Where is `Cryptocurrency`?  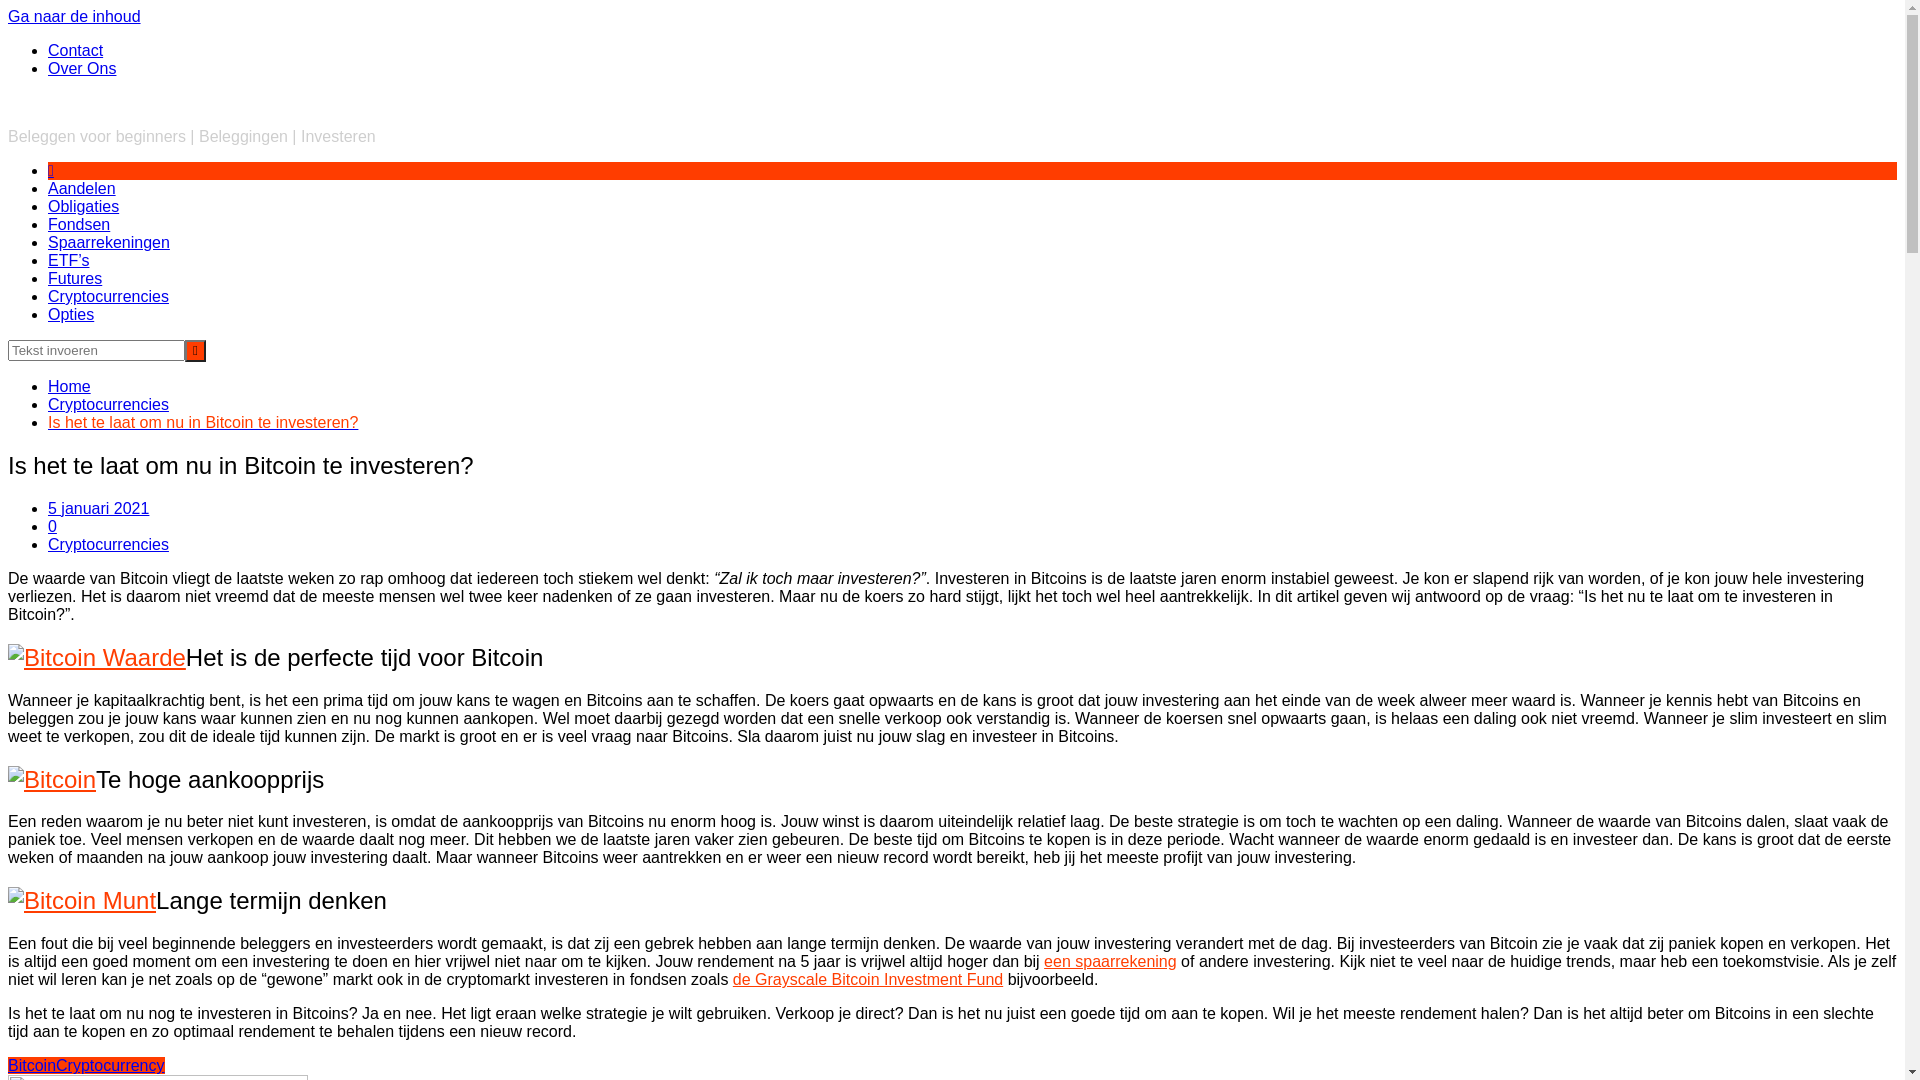
Cryptocurrency is located at coordinates (110, 1066).